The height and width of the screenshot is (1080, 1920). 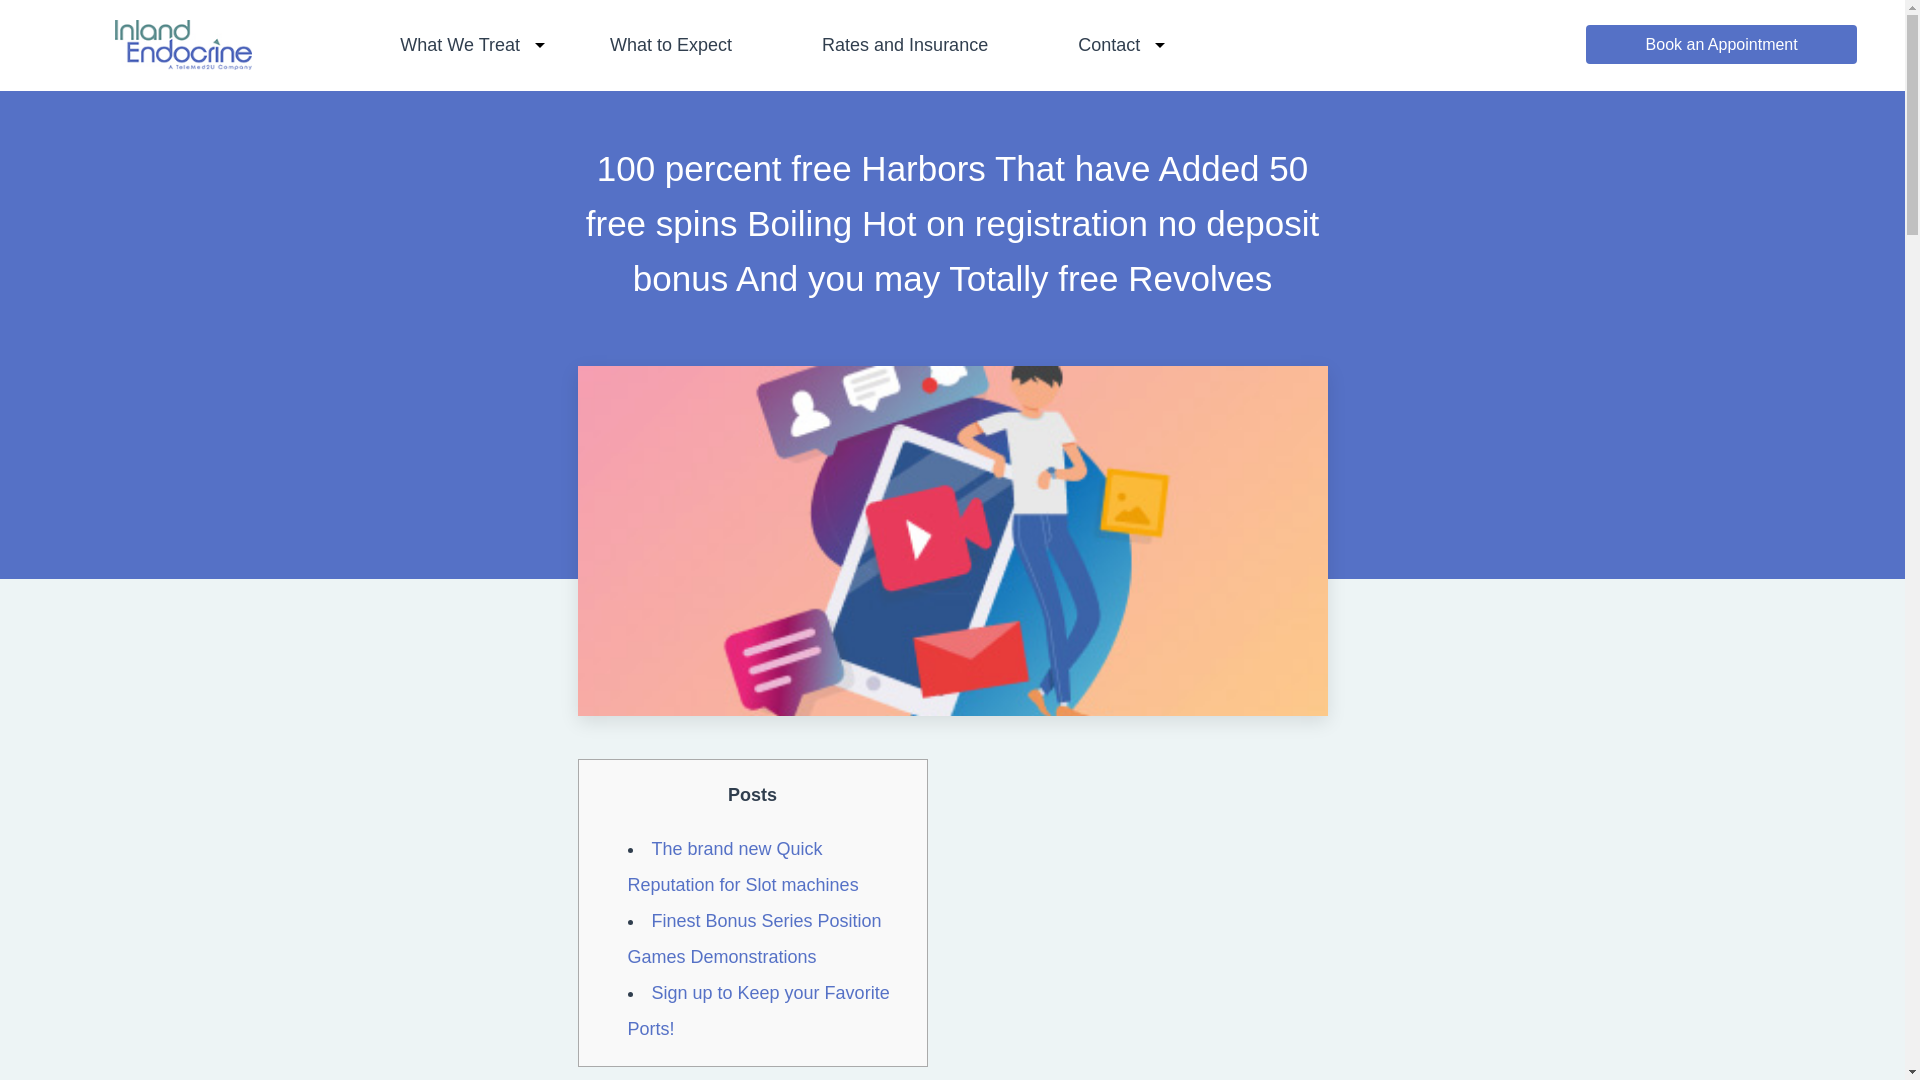 I want to click on The brand new Quick Reputation for Slot machines, so click(x=742, y=866).